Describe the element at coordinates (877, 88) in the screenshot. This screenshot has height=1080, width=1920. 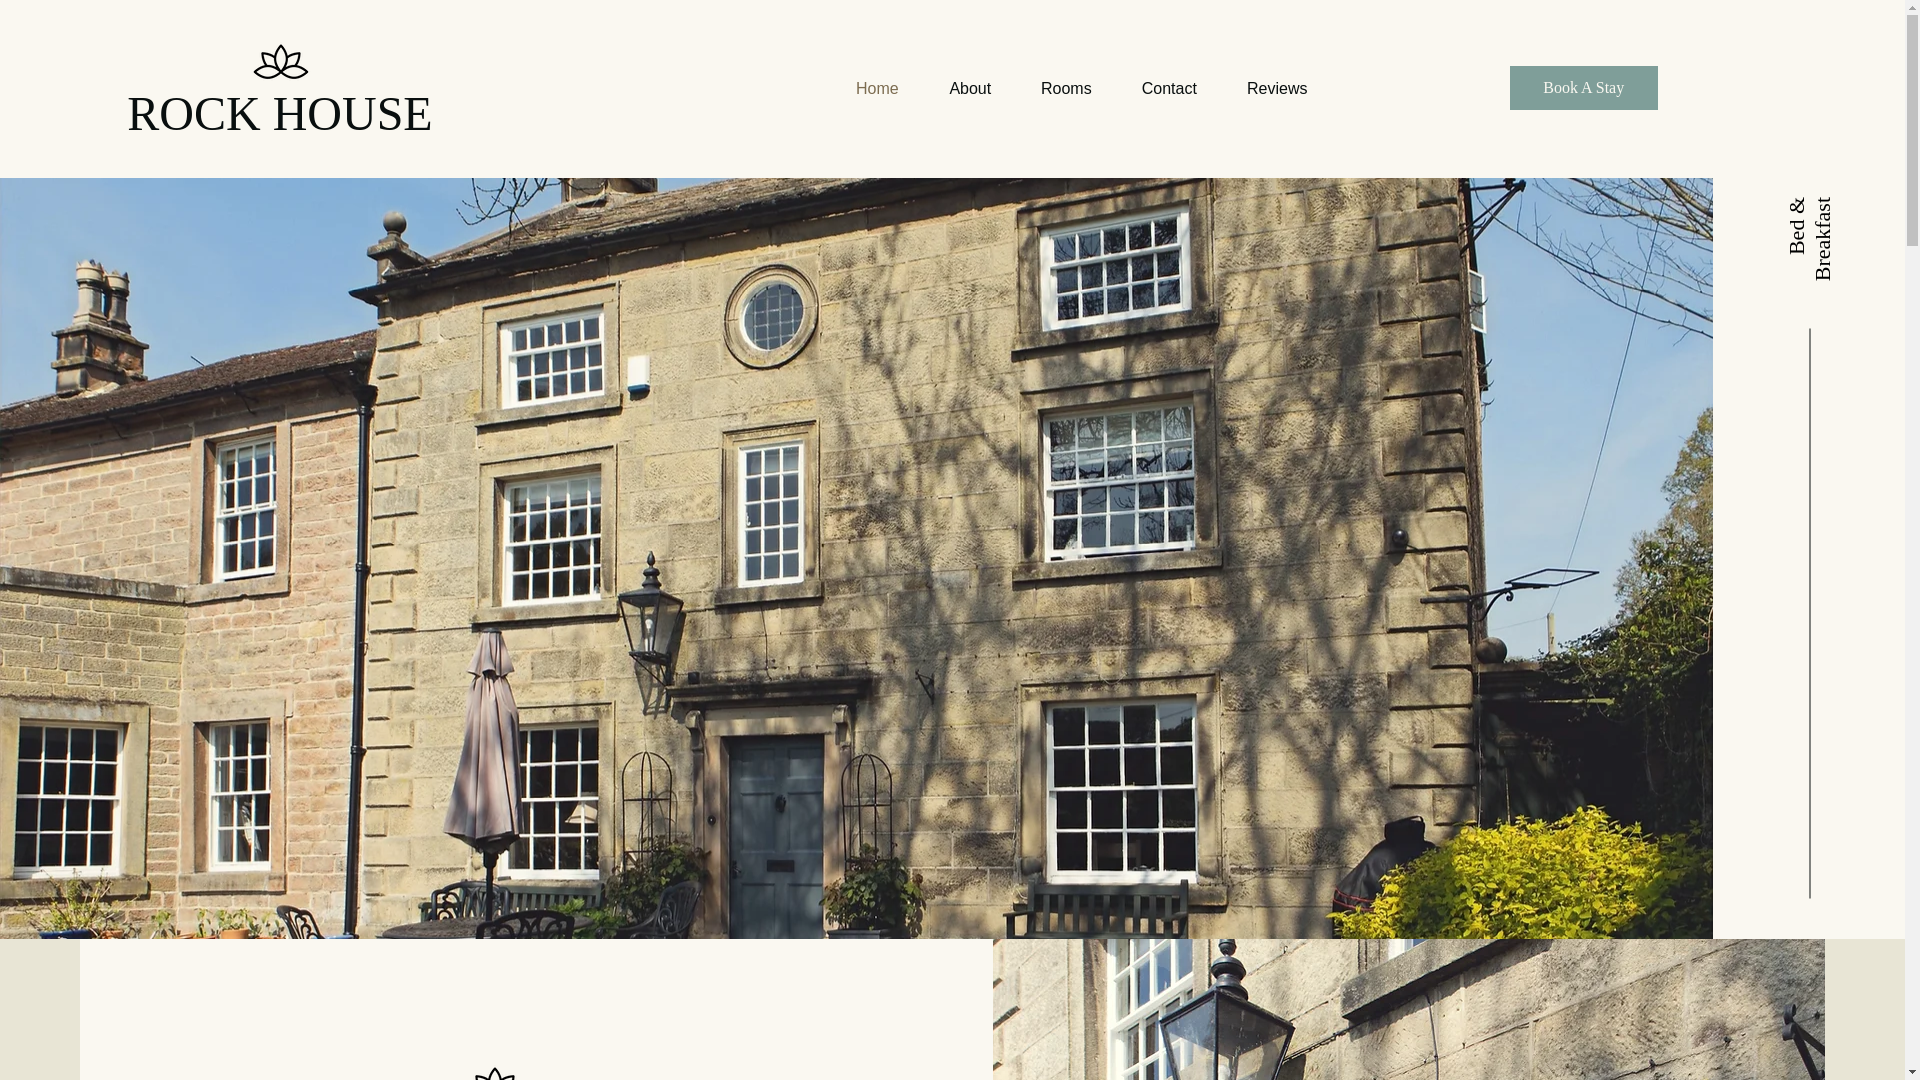
I see `Home` at that location.